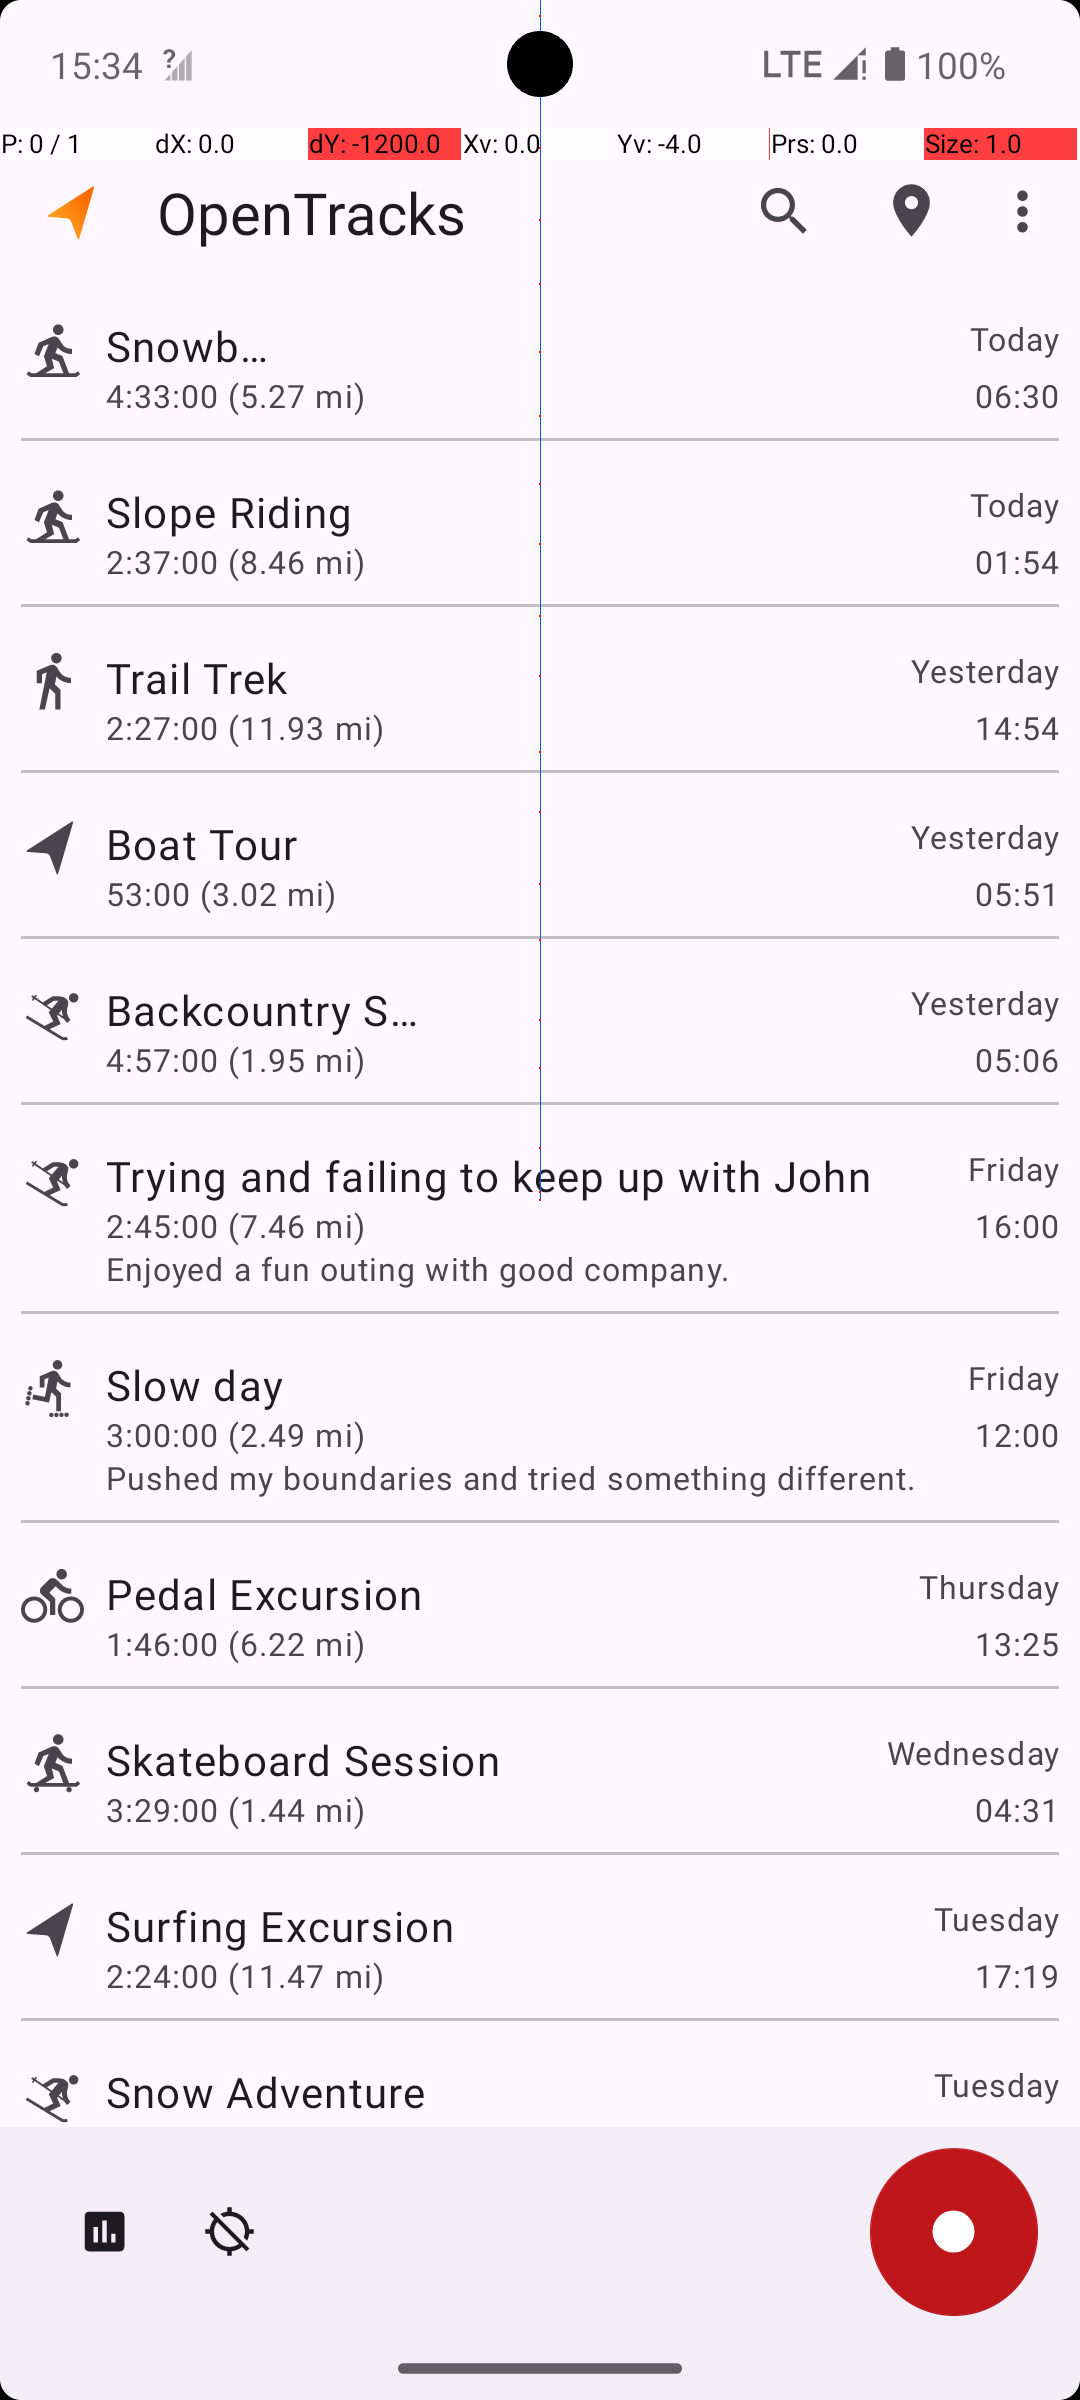  I want to click on Slow day, so click(194, 1384).